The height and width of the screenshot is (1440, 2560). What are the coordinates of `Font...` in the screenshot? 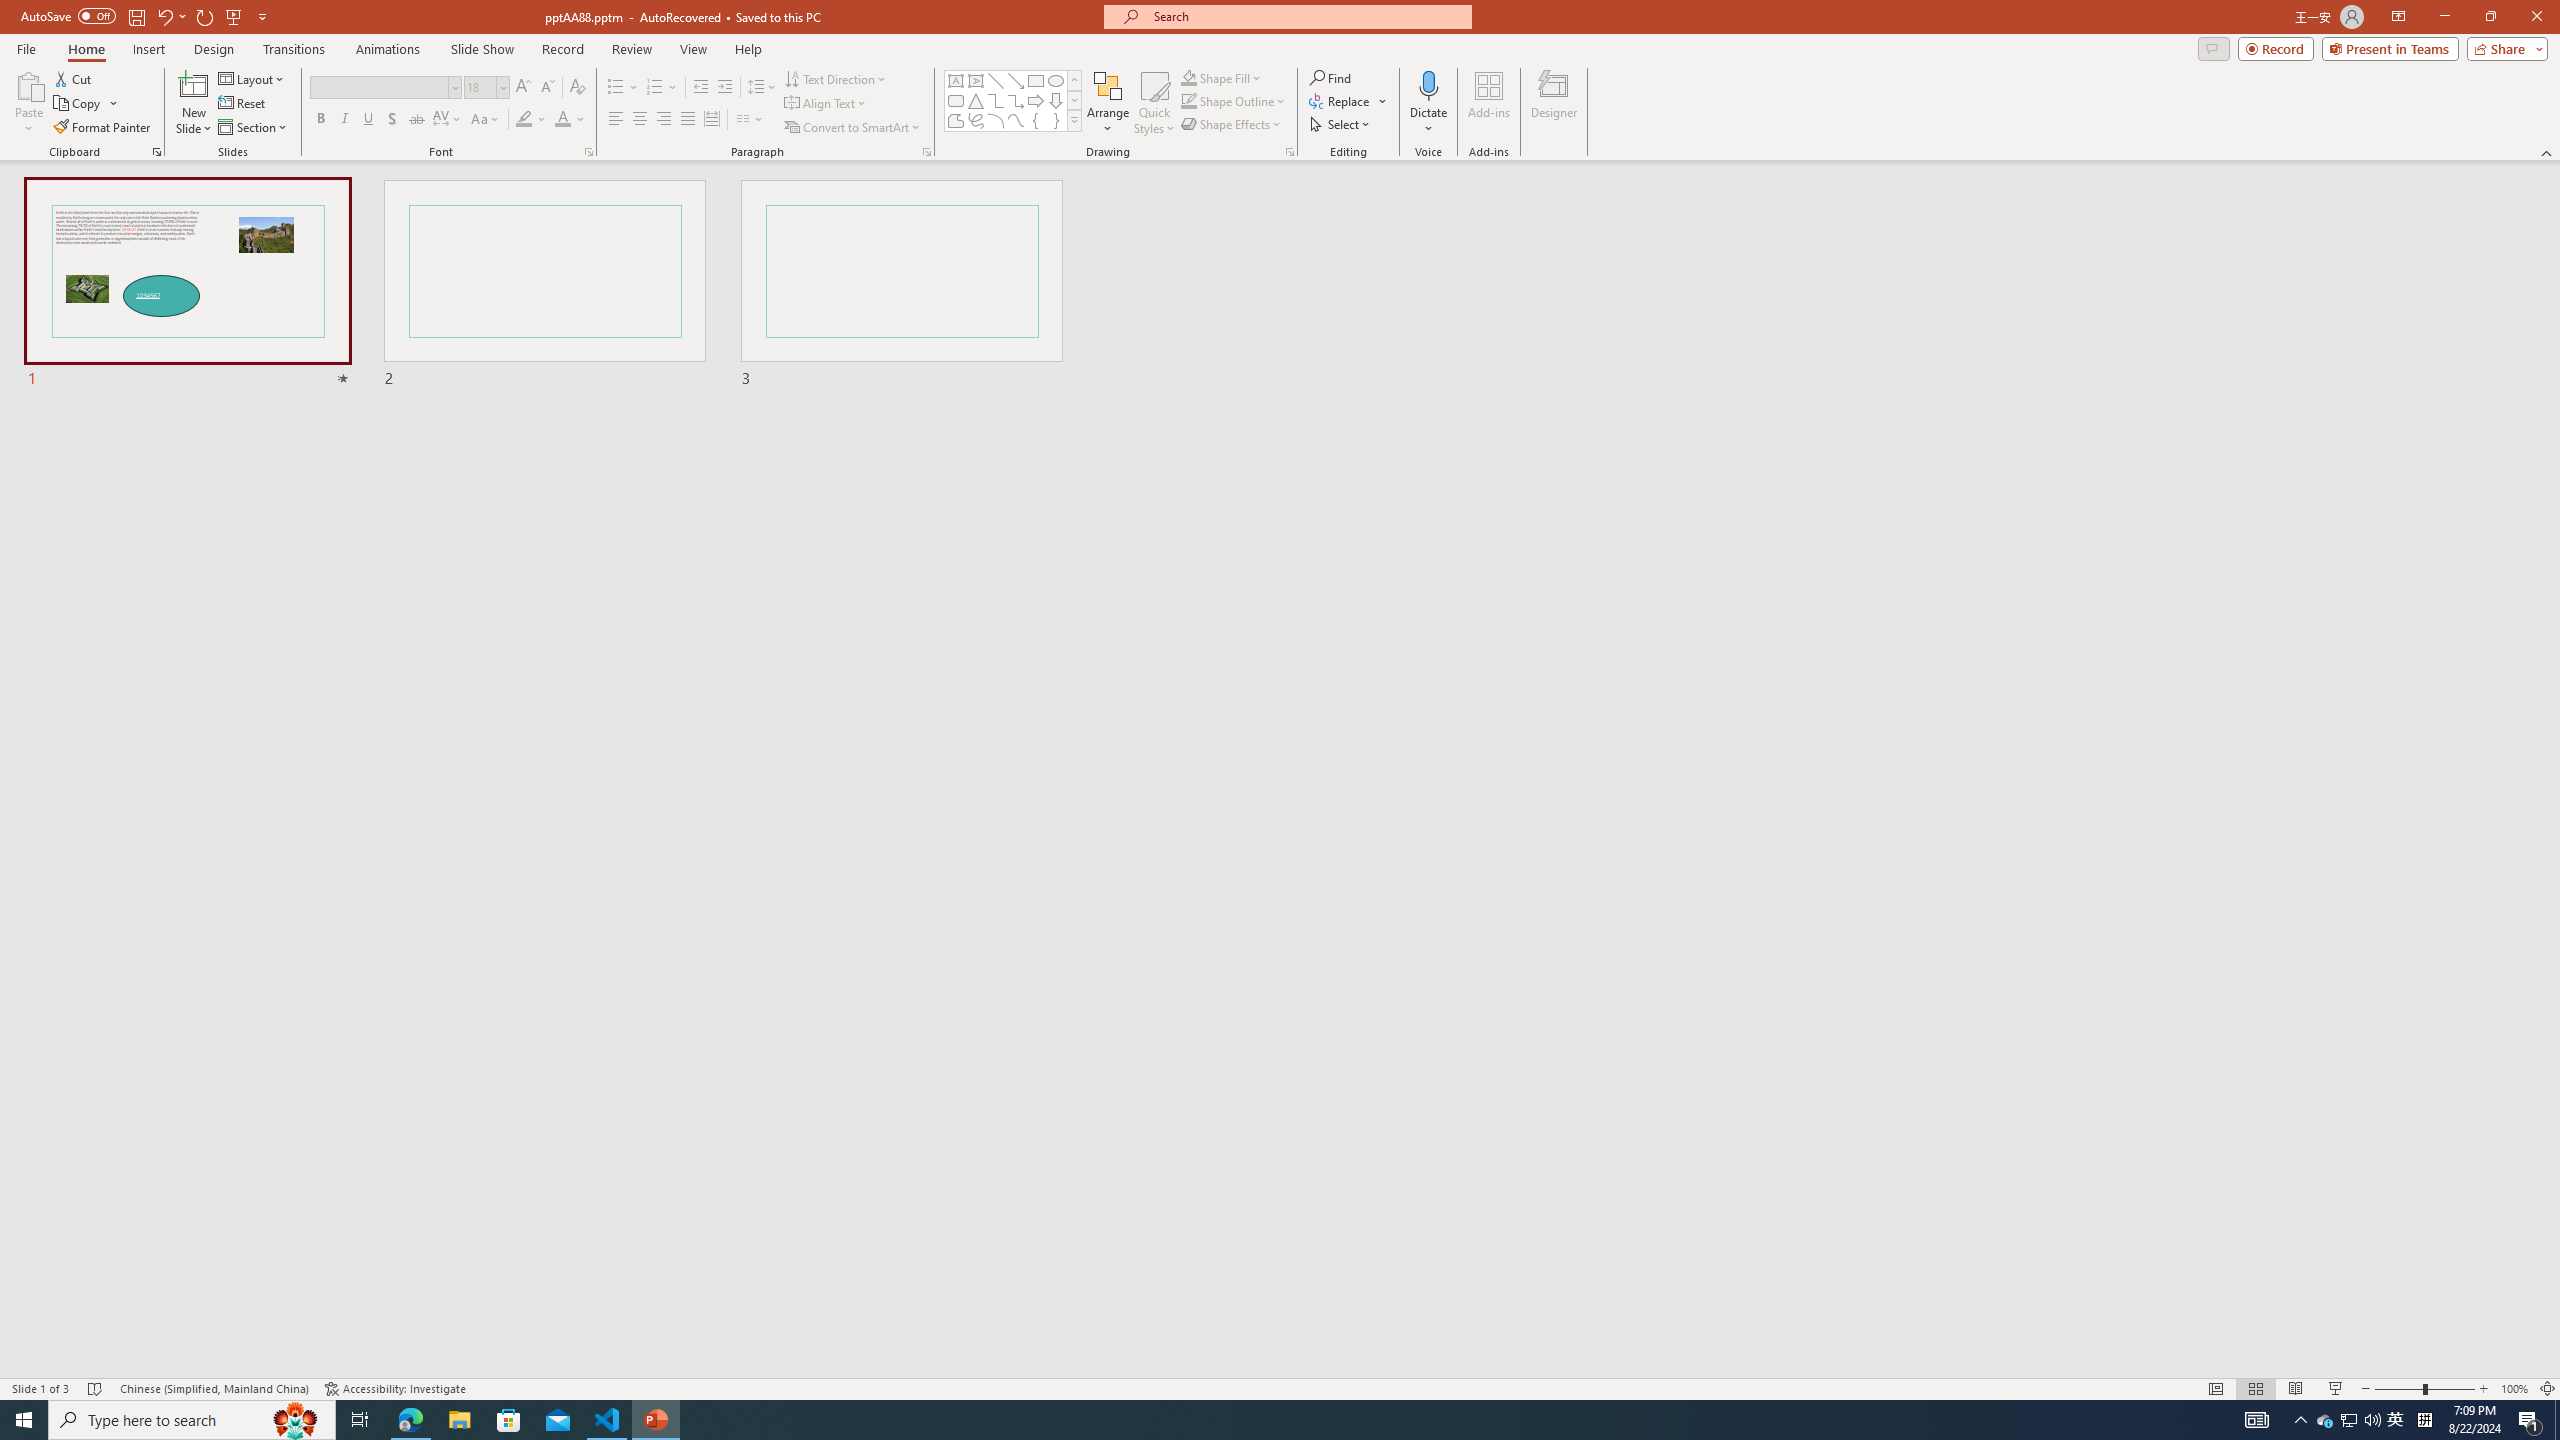 It's located at (588, 152).